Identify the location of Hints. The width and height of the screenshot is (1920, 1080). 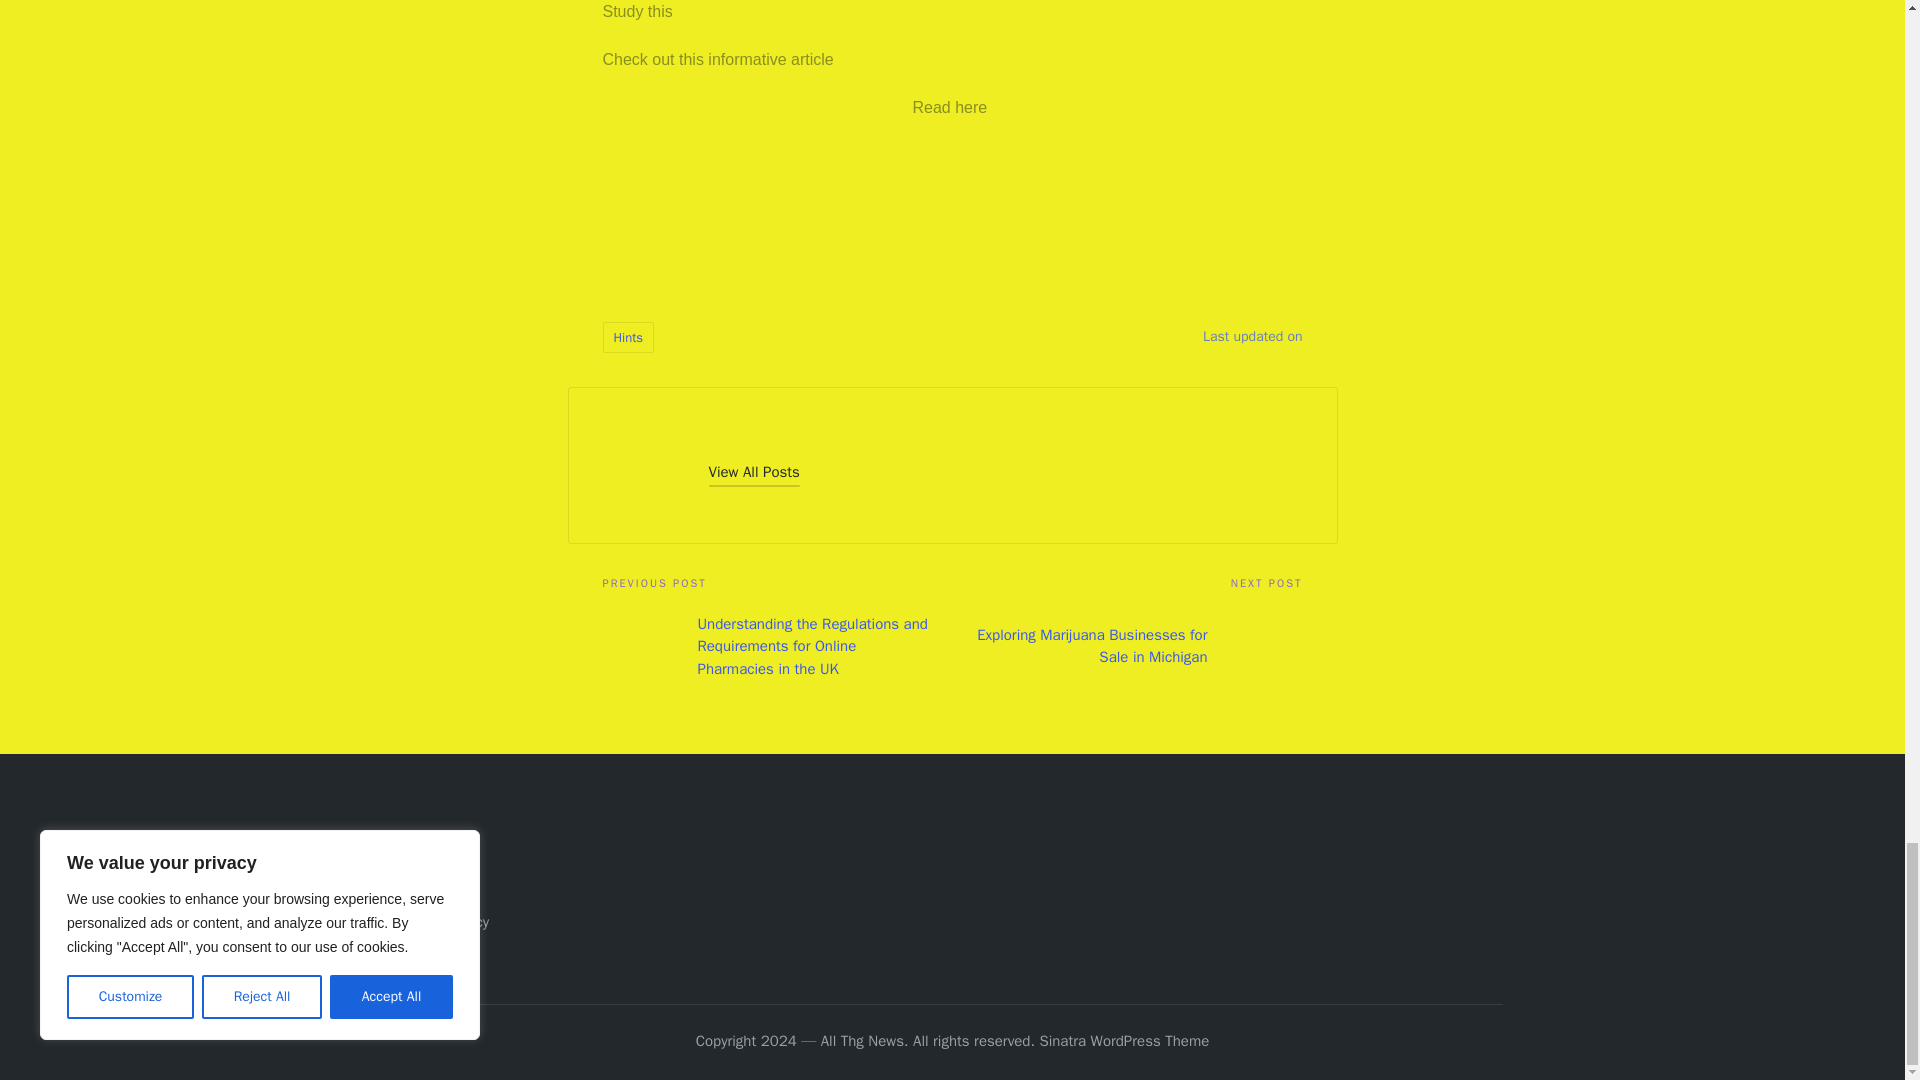
(628, 337).